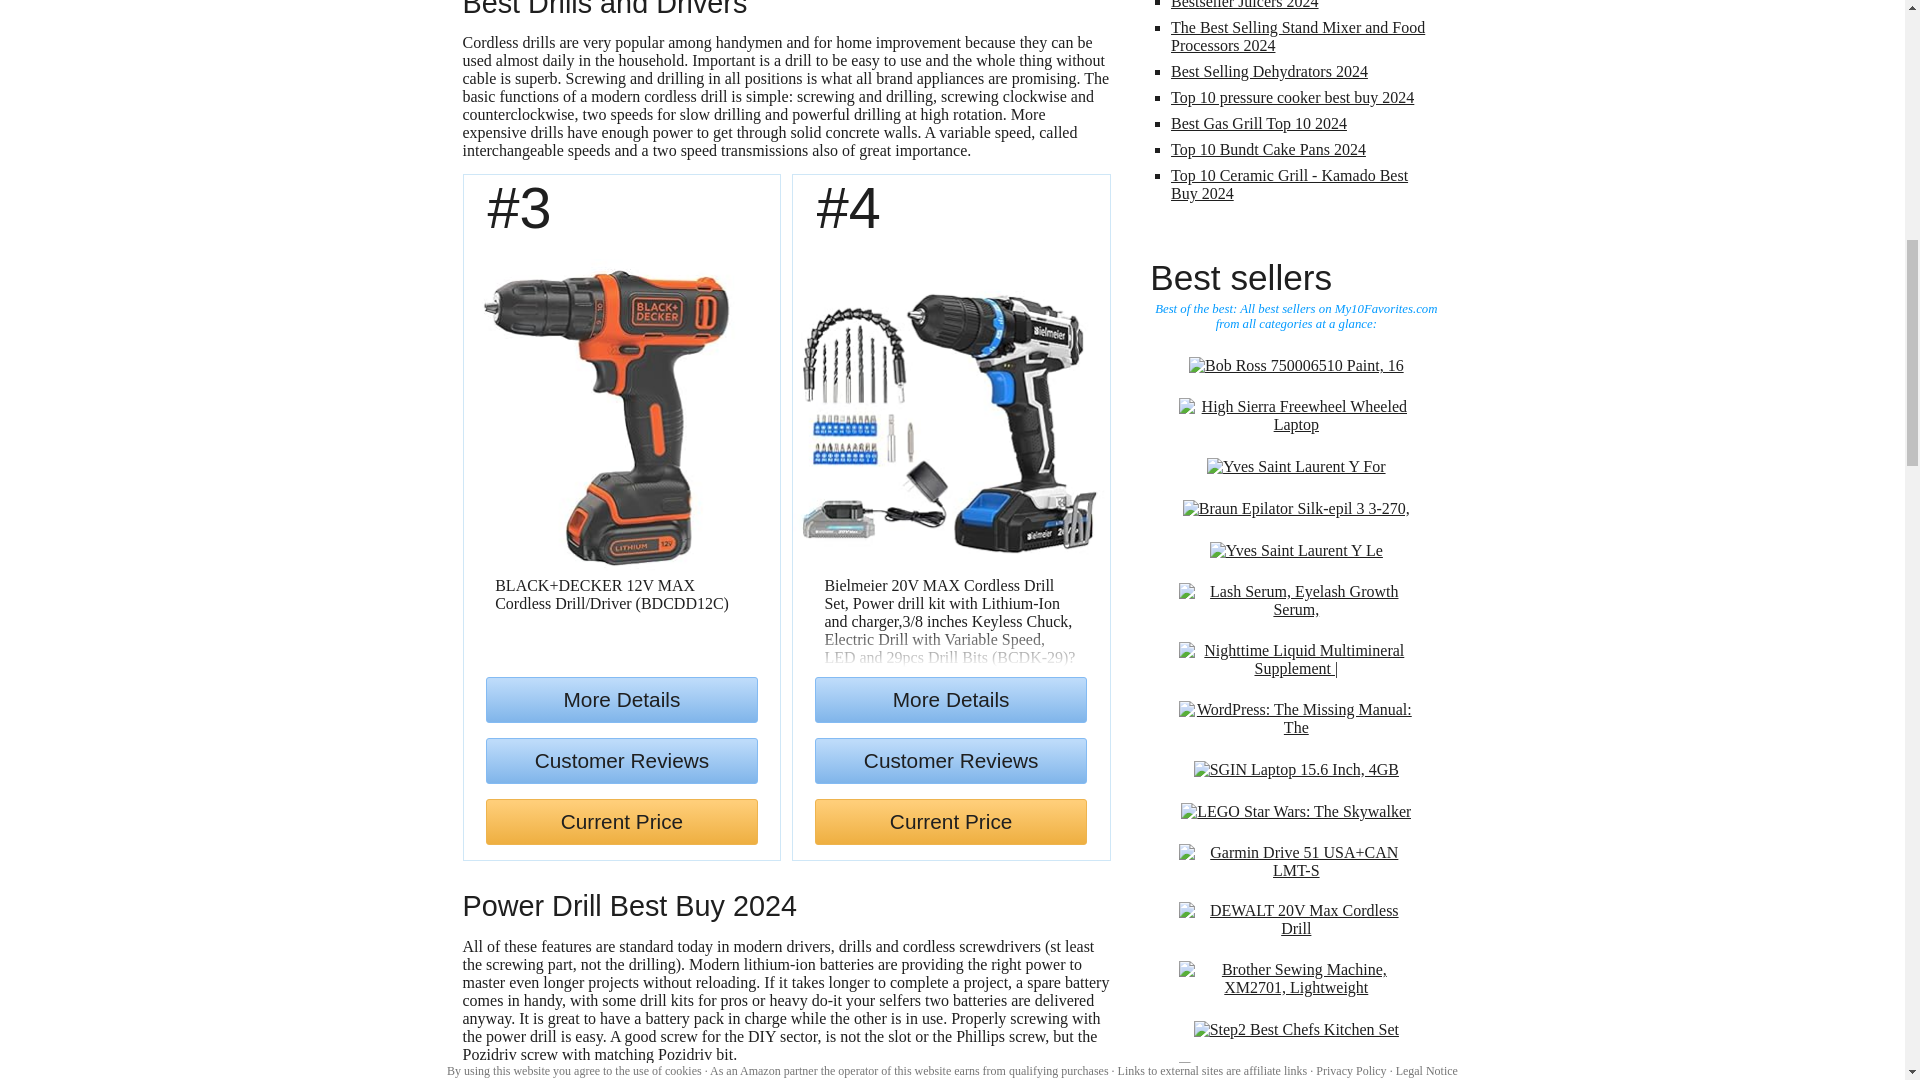 This screenshot has height=1080, width=1920. Describe the element at coordinates (620, 822) in the screenshot. I see `Current Price` at that location.